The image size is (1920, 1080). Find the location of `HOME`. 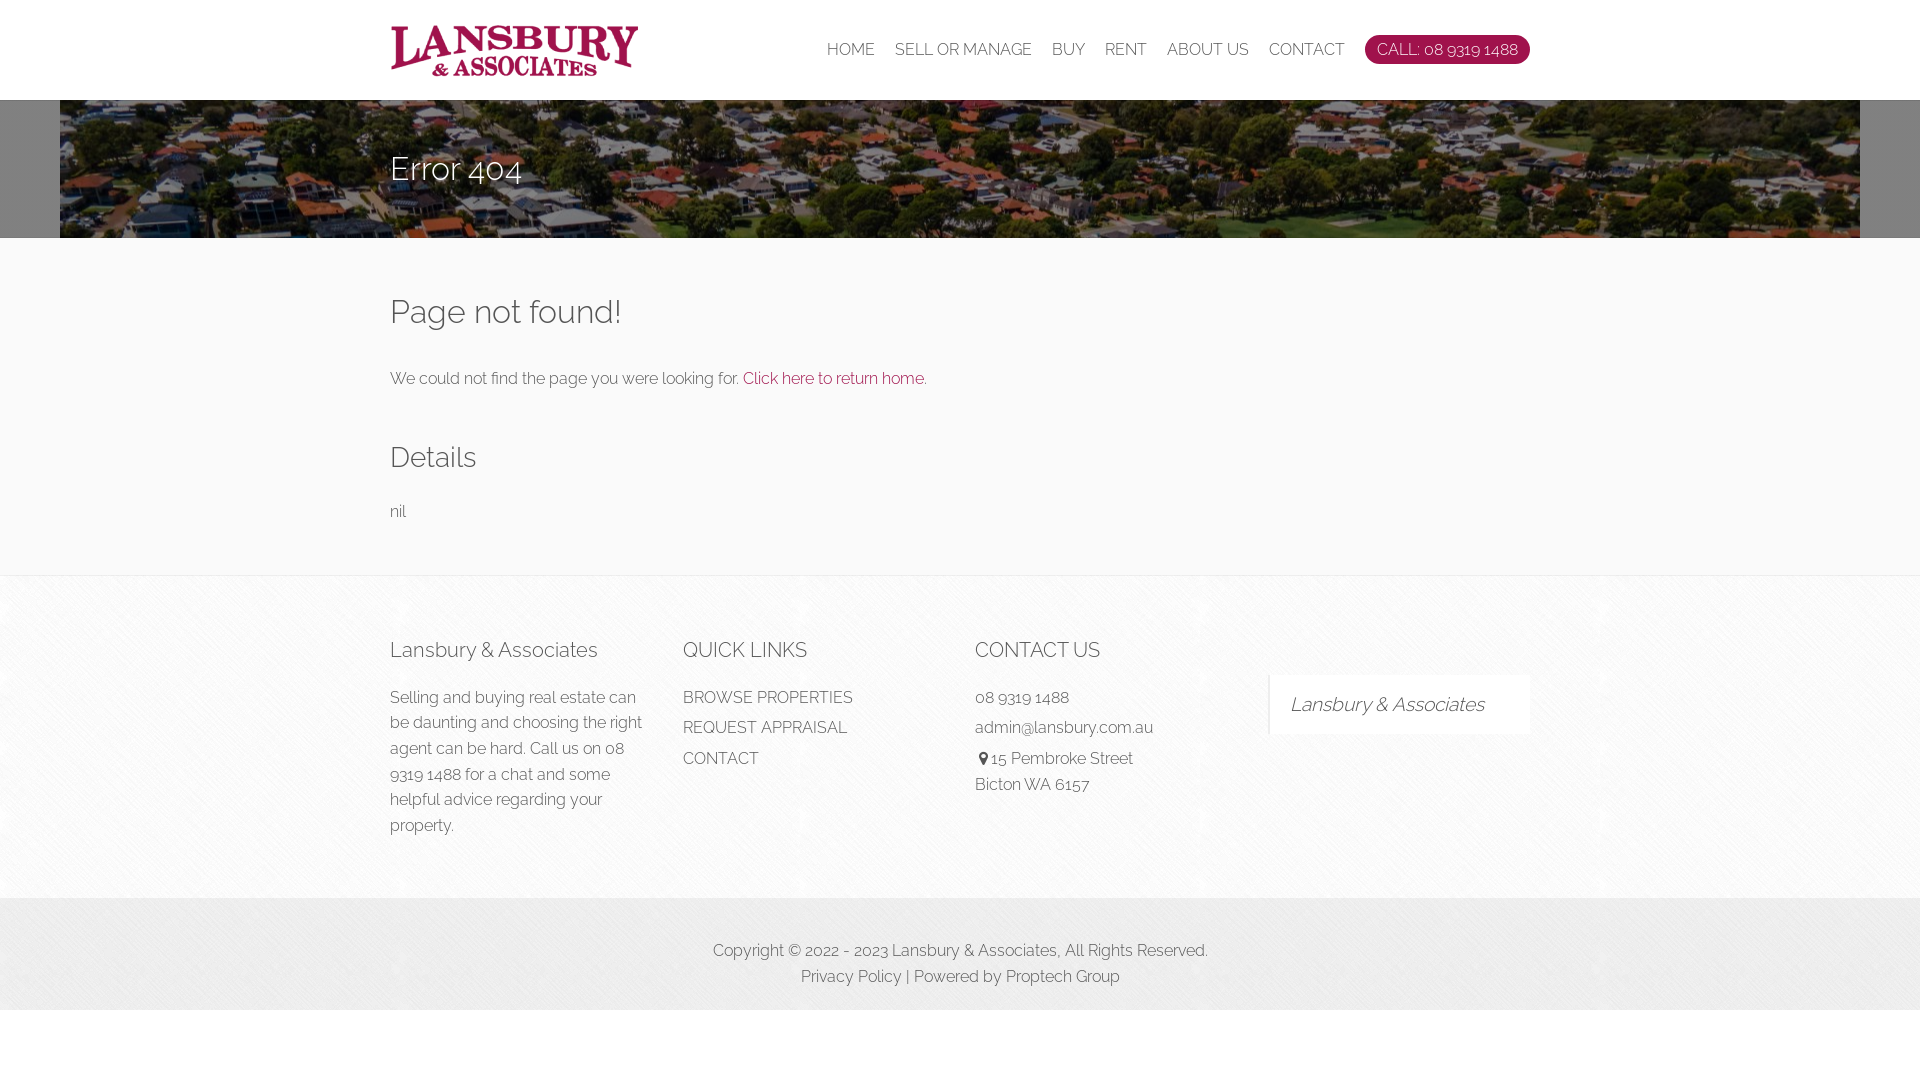

HOME is located at coordinates (851, 50).